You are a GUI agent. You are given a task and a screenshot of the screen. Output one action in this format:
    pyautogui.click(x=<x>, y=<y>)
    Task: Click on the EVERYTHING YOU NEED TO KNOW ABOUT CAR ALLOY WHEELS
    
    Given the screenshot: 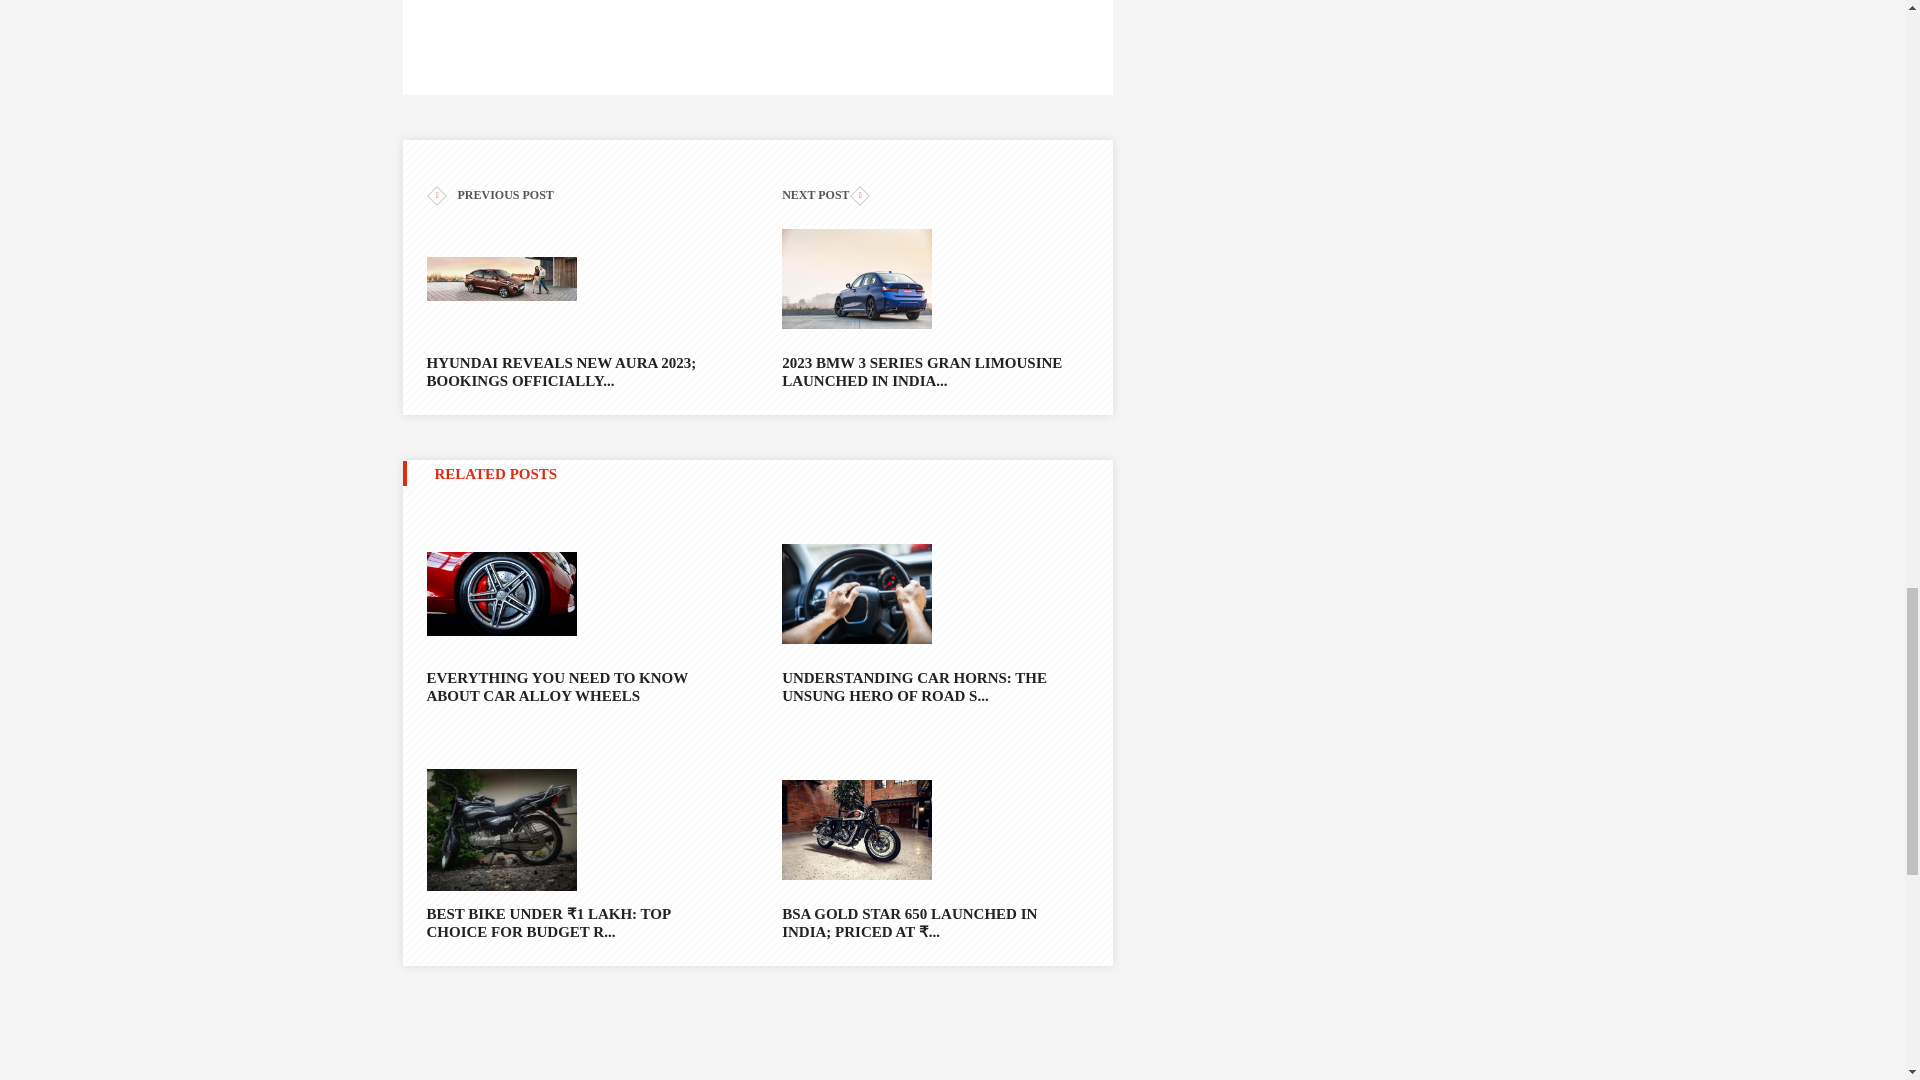 What is the action you would take?
    pyautogui.click(x=578, y=686)
    